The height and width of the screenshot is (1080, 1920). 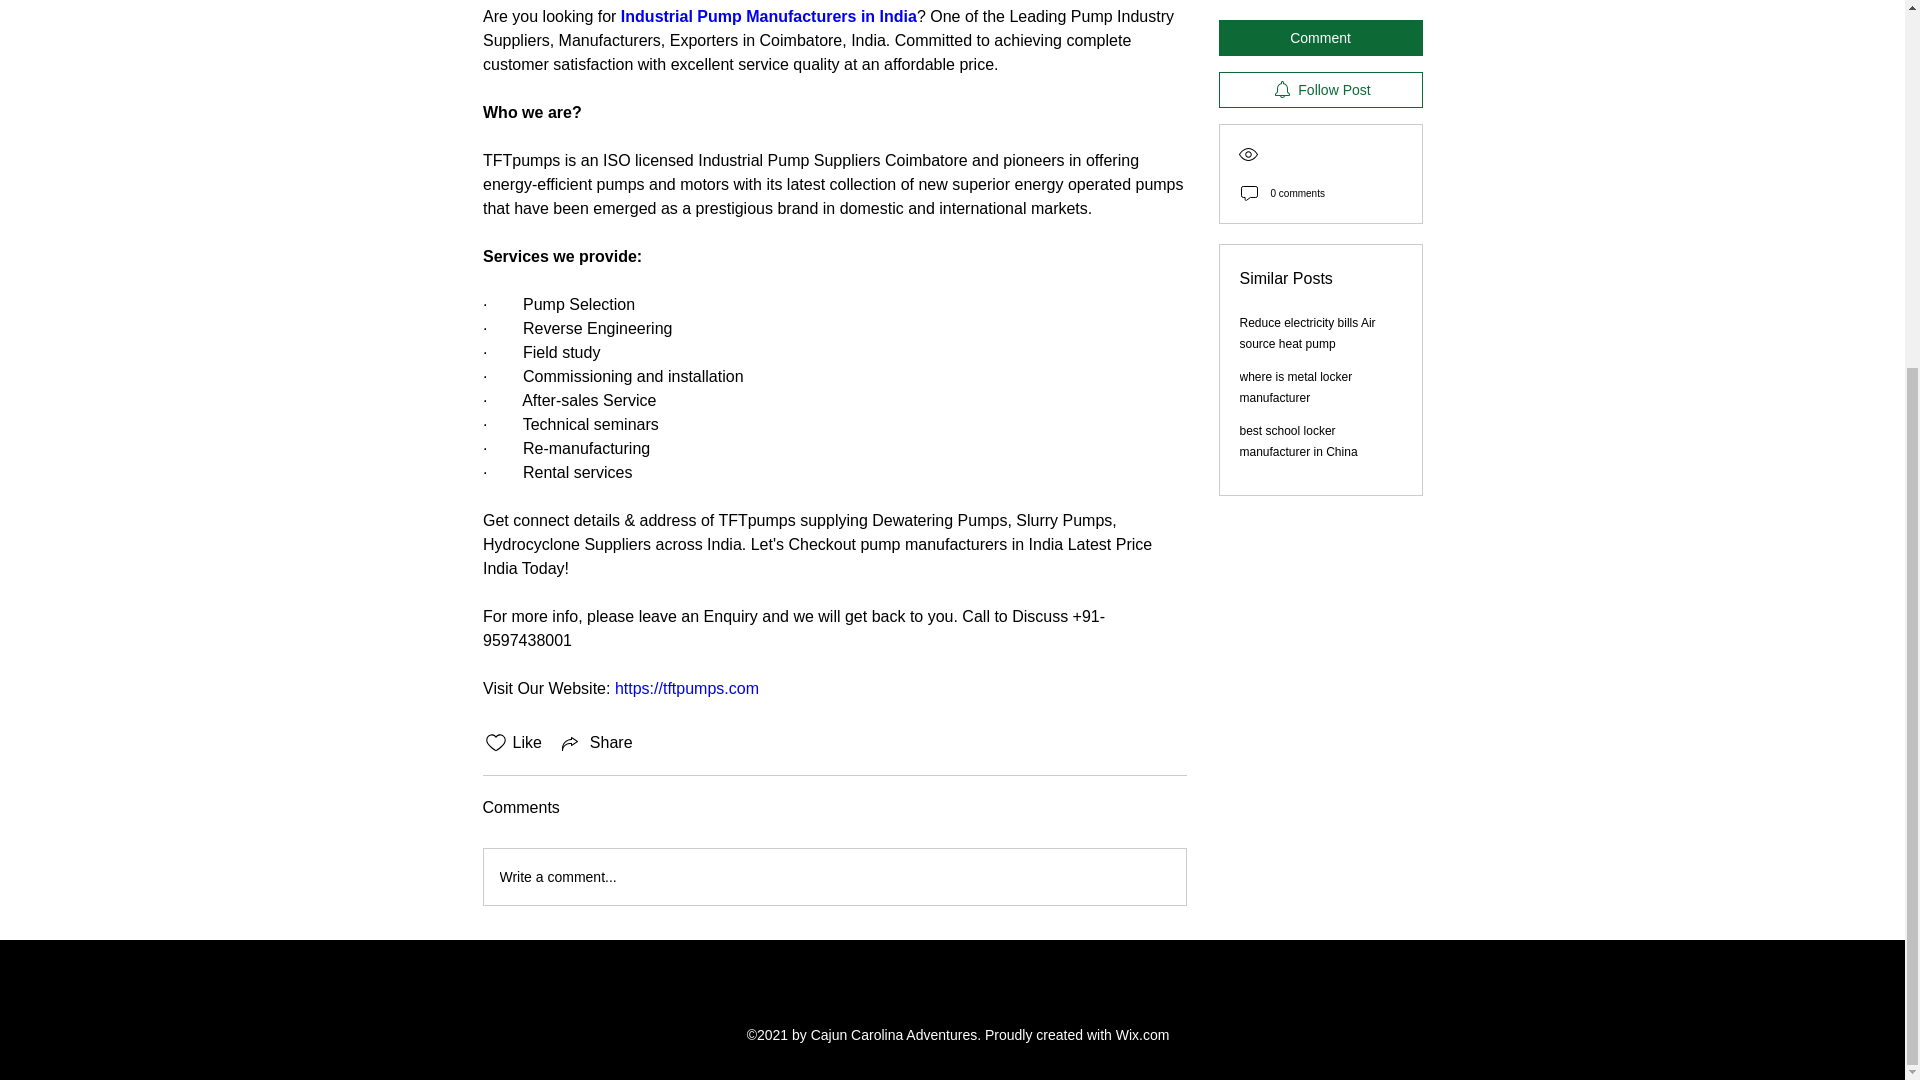 What do you see at coordinates (834, 876) in the screenshot?
I see `Write a comment...` at bounding box center [834, 876].